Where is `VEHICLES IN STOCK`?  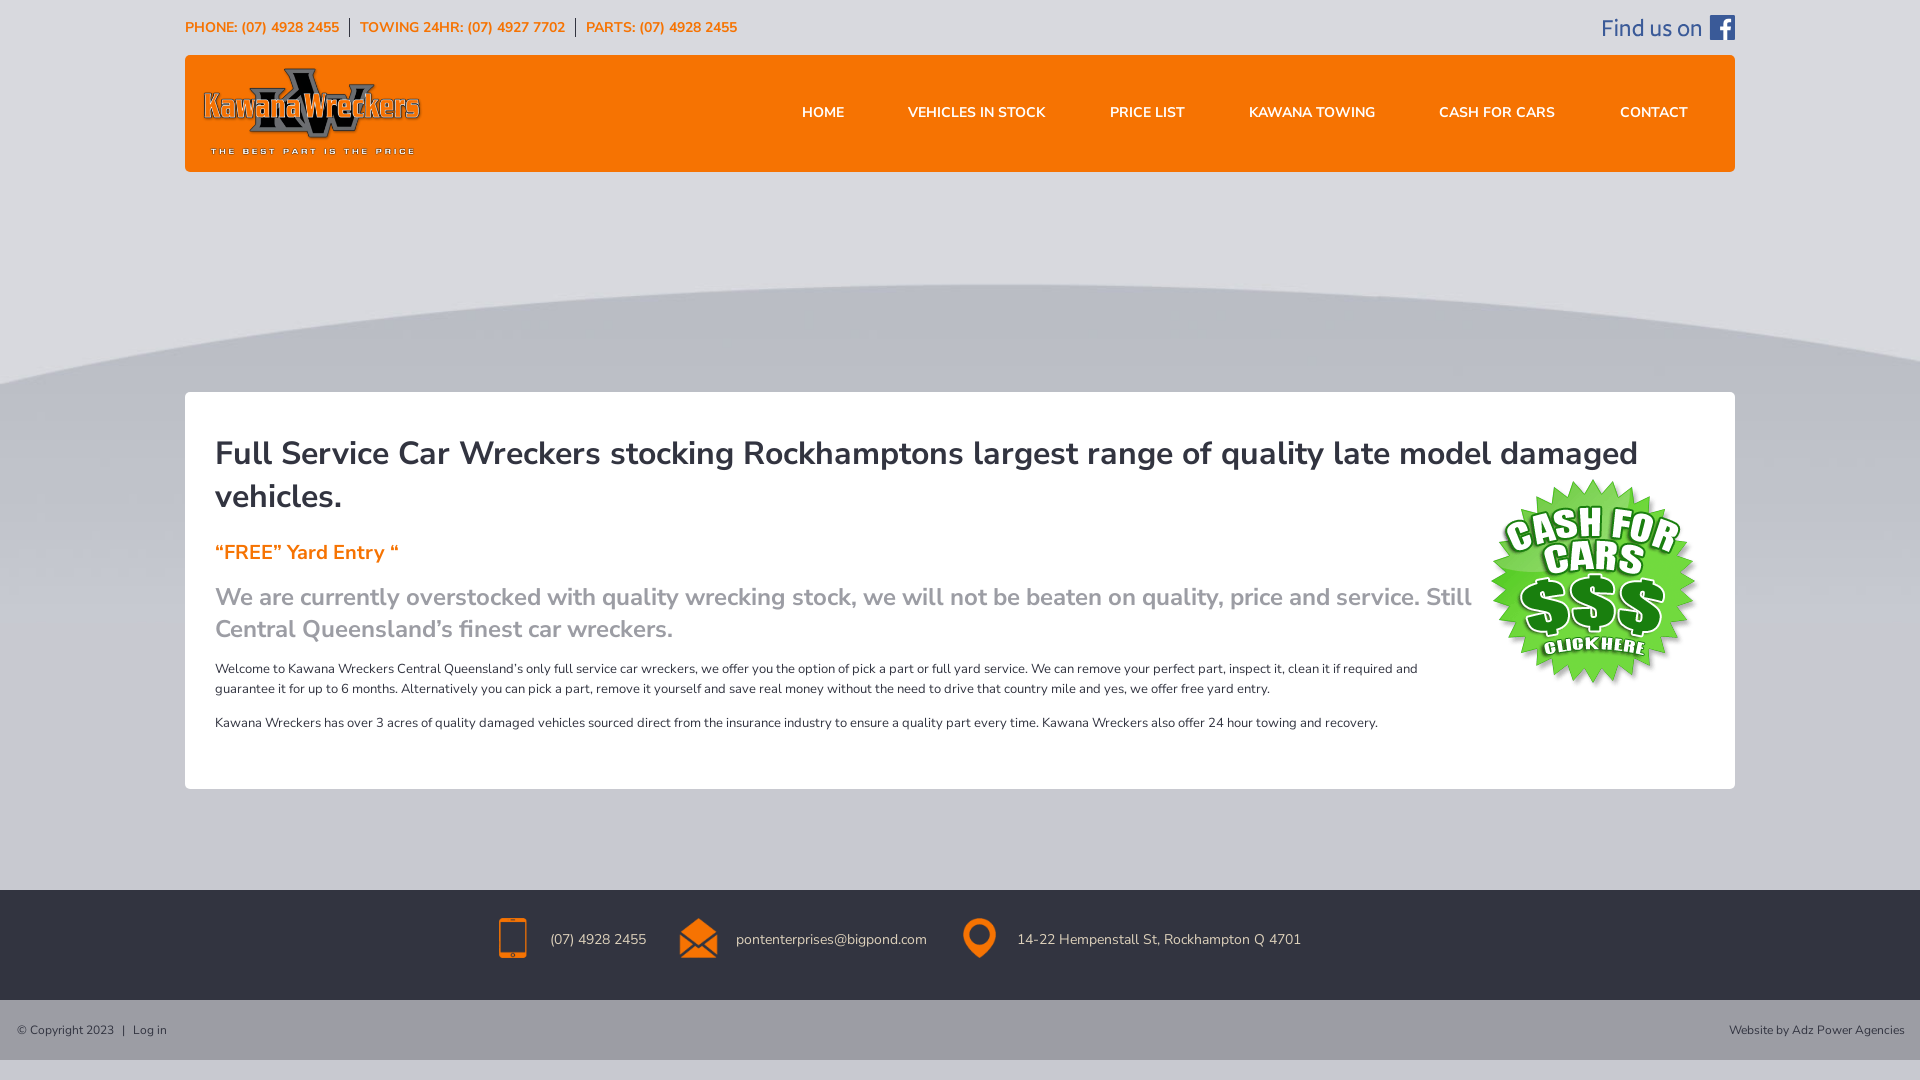 VEHICLES IN STOCK is located at coordinates (976, 114).